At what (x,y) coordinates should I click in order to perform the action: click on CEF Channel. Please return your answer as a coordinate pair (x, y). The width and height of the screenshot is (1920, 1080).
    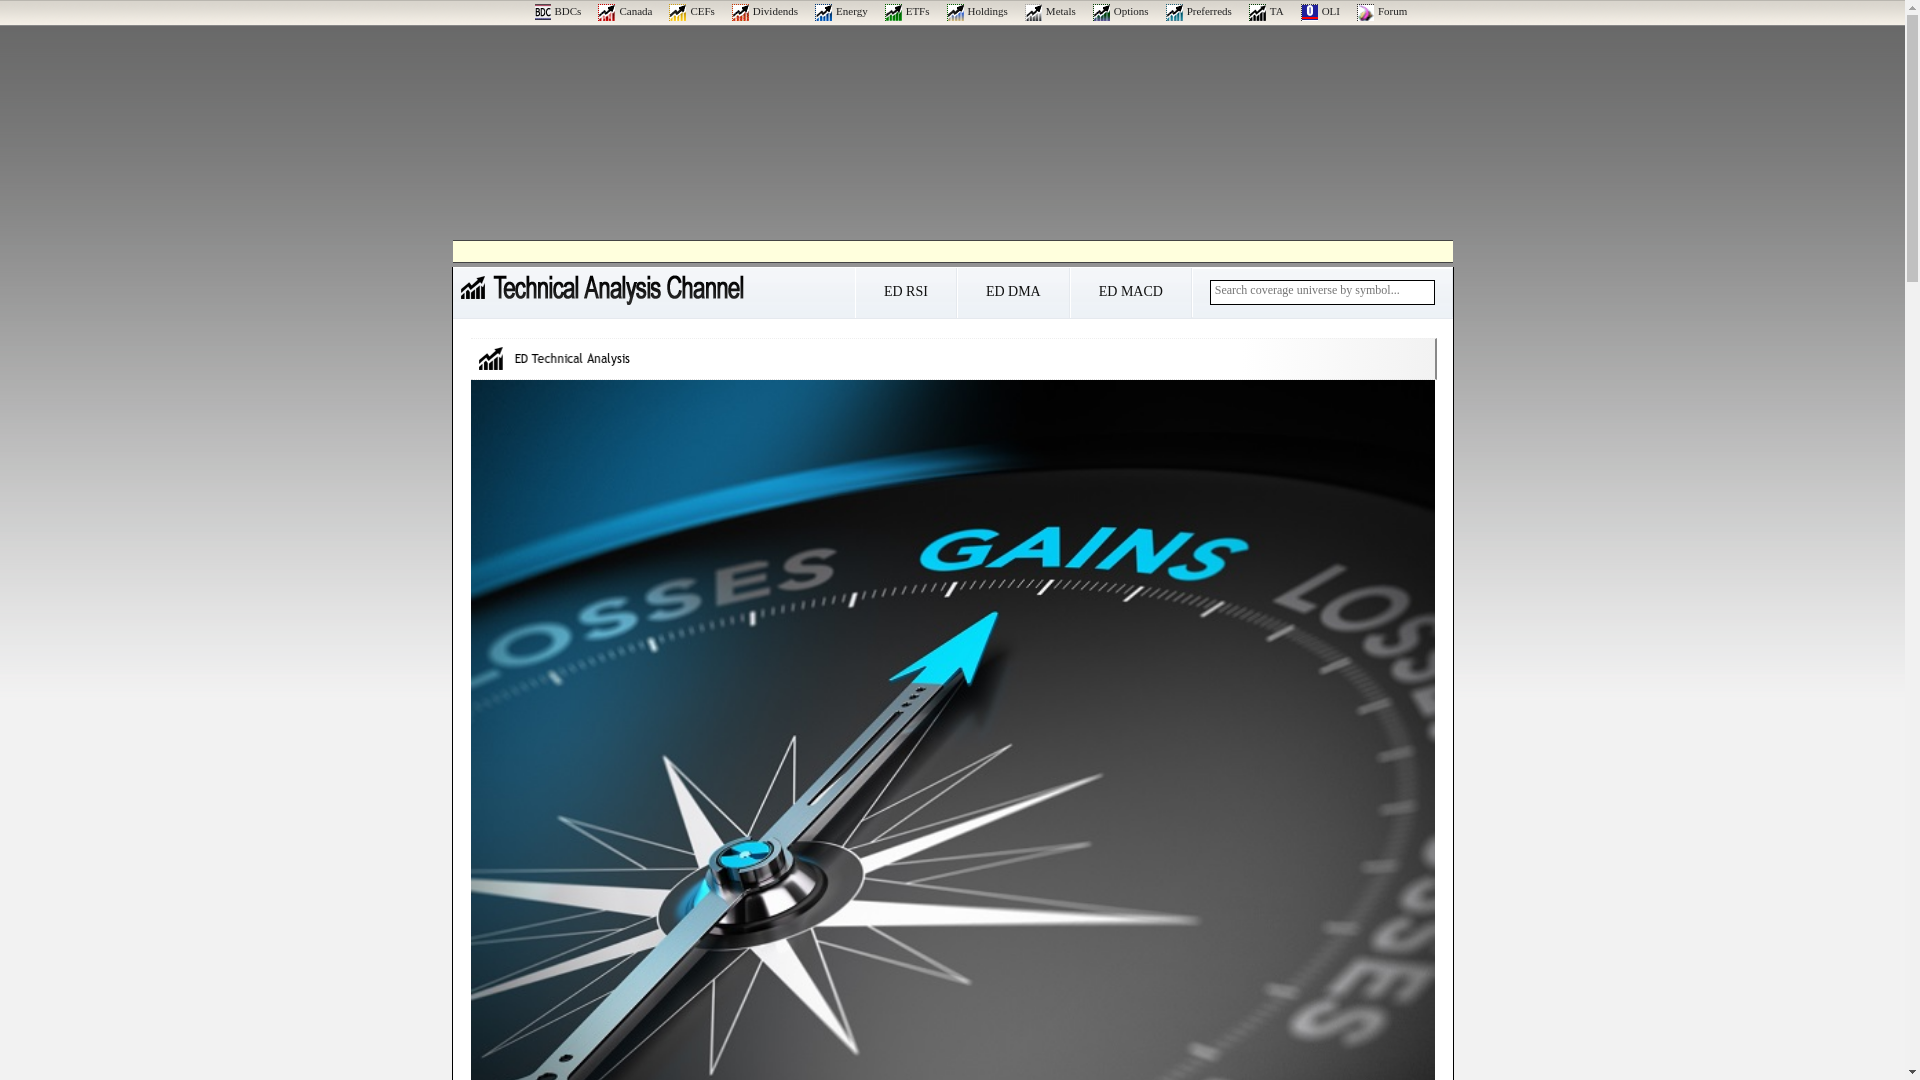
    Looking at the image, I should click on (691, 11).